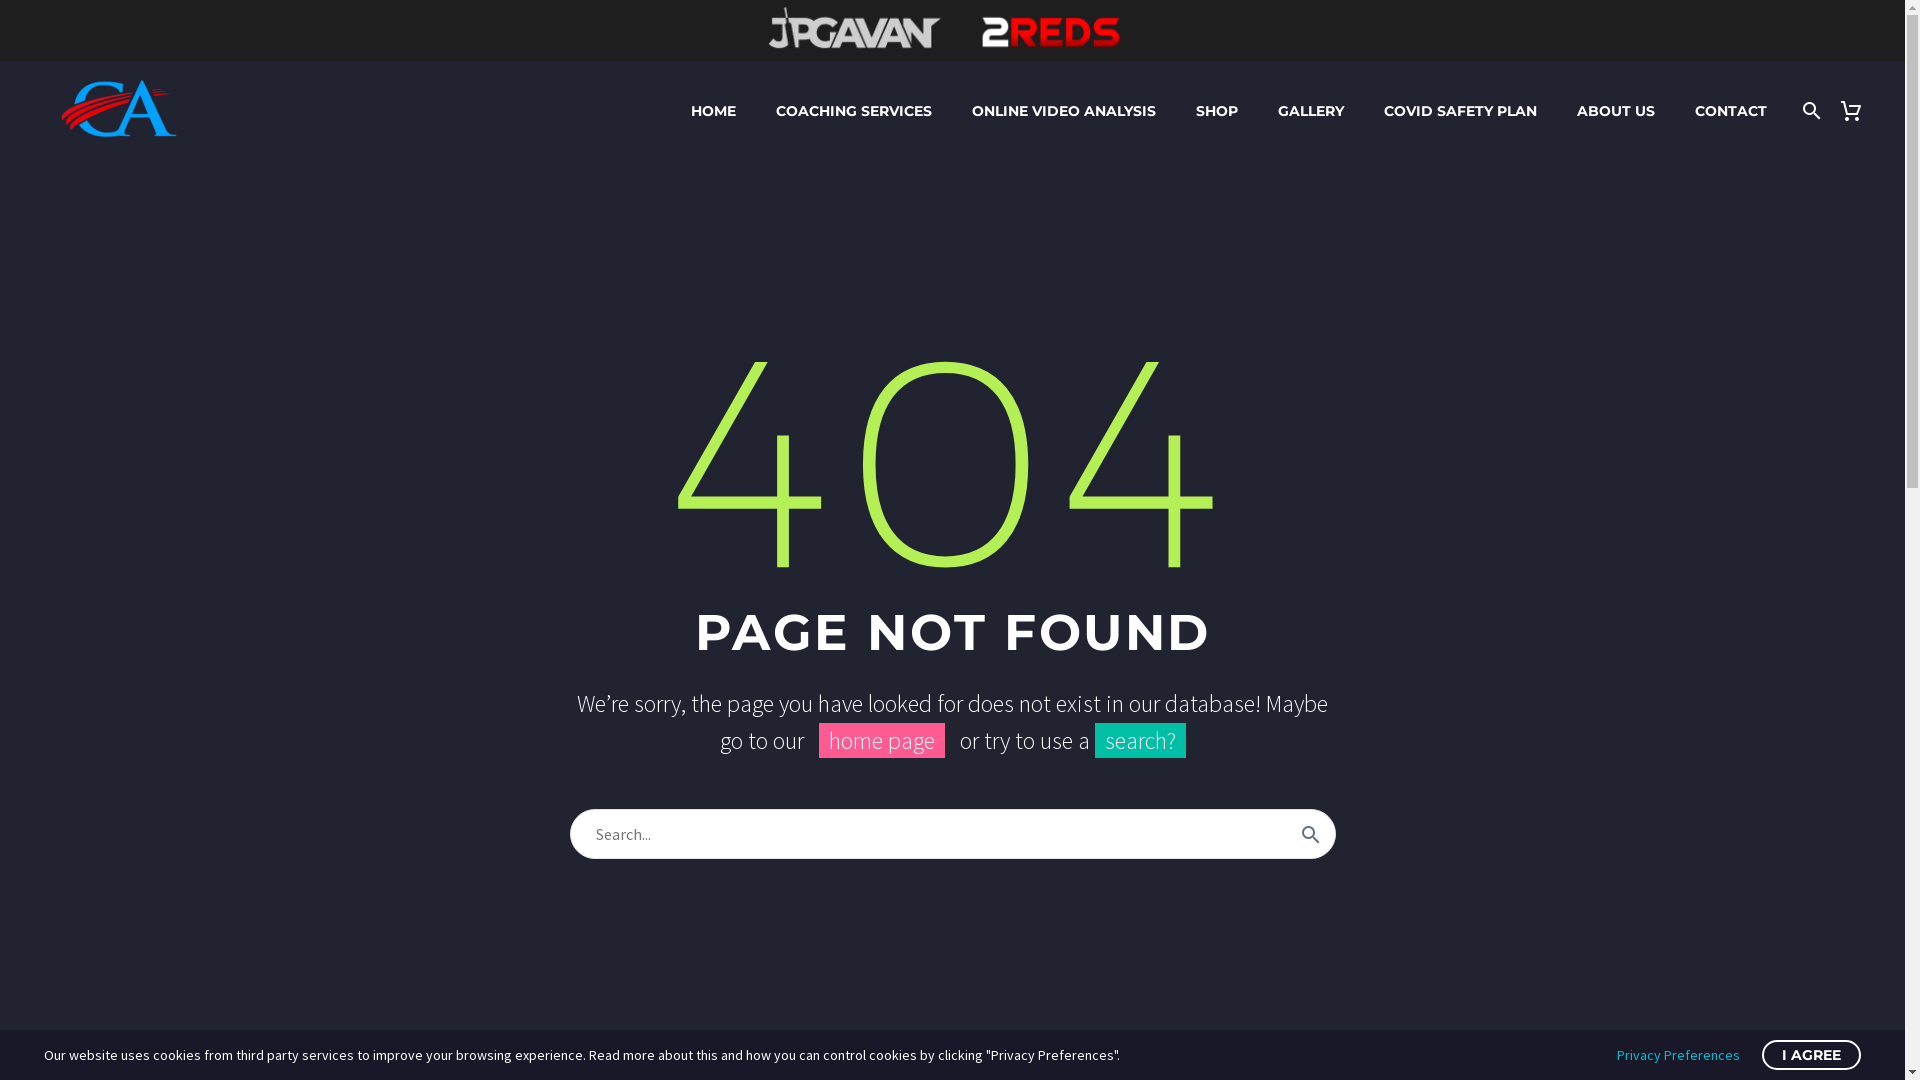  I want to click on GALLERY, so click(1311, 110).